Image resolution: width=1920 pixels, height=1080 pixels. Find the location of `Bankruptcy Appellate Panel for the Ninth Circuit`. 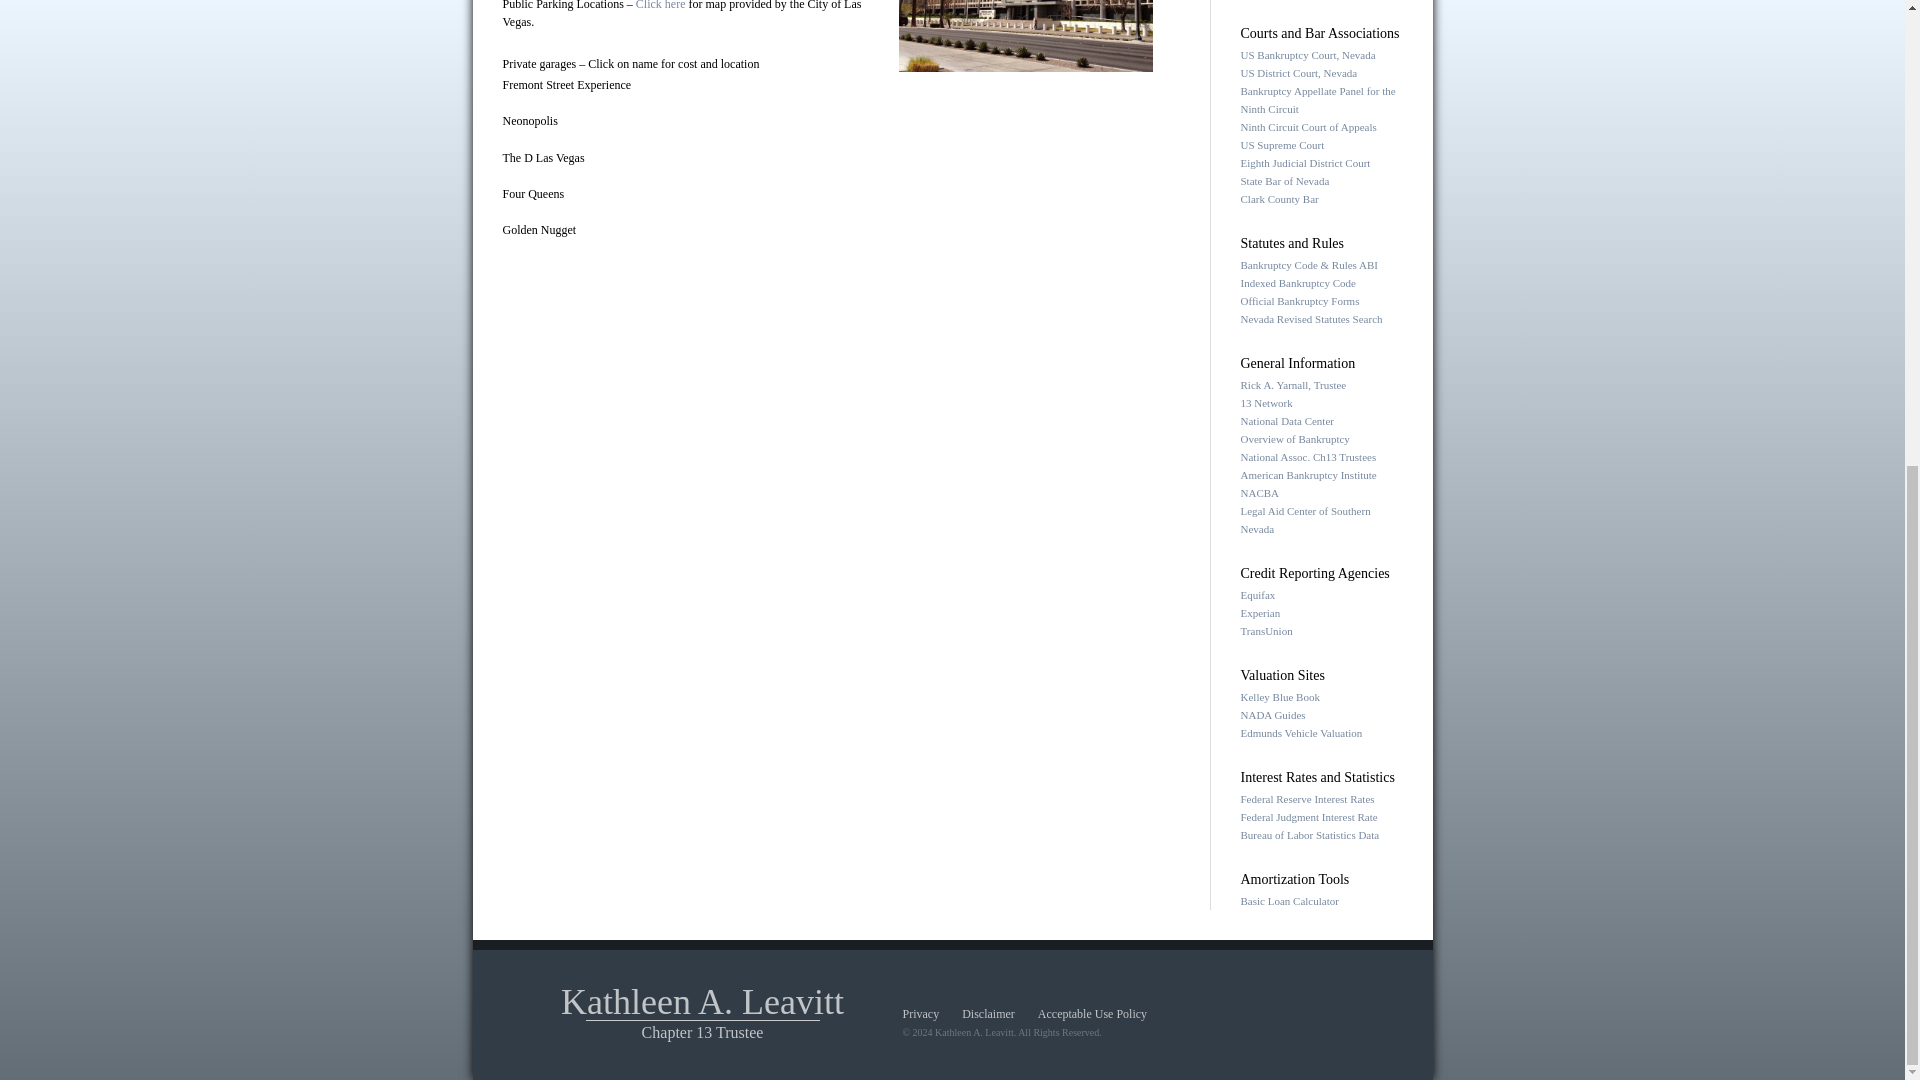

Bankruptcy Appellate Panel for the Ninth Circuit is located at coordinates (1318, 100).